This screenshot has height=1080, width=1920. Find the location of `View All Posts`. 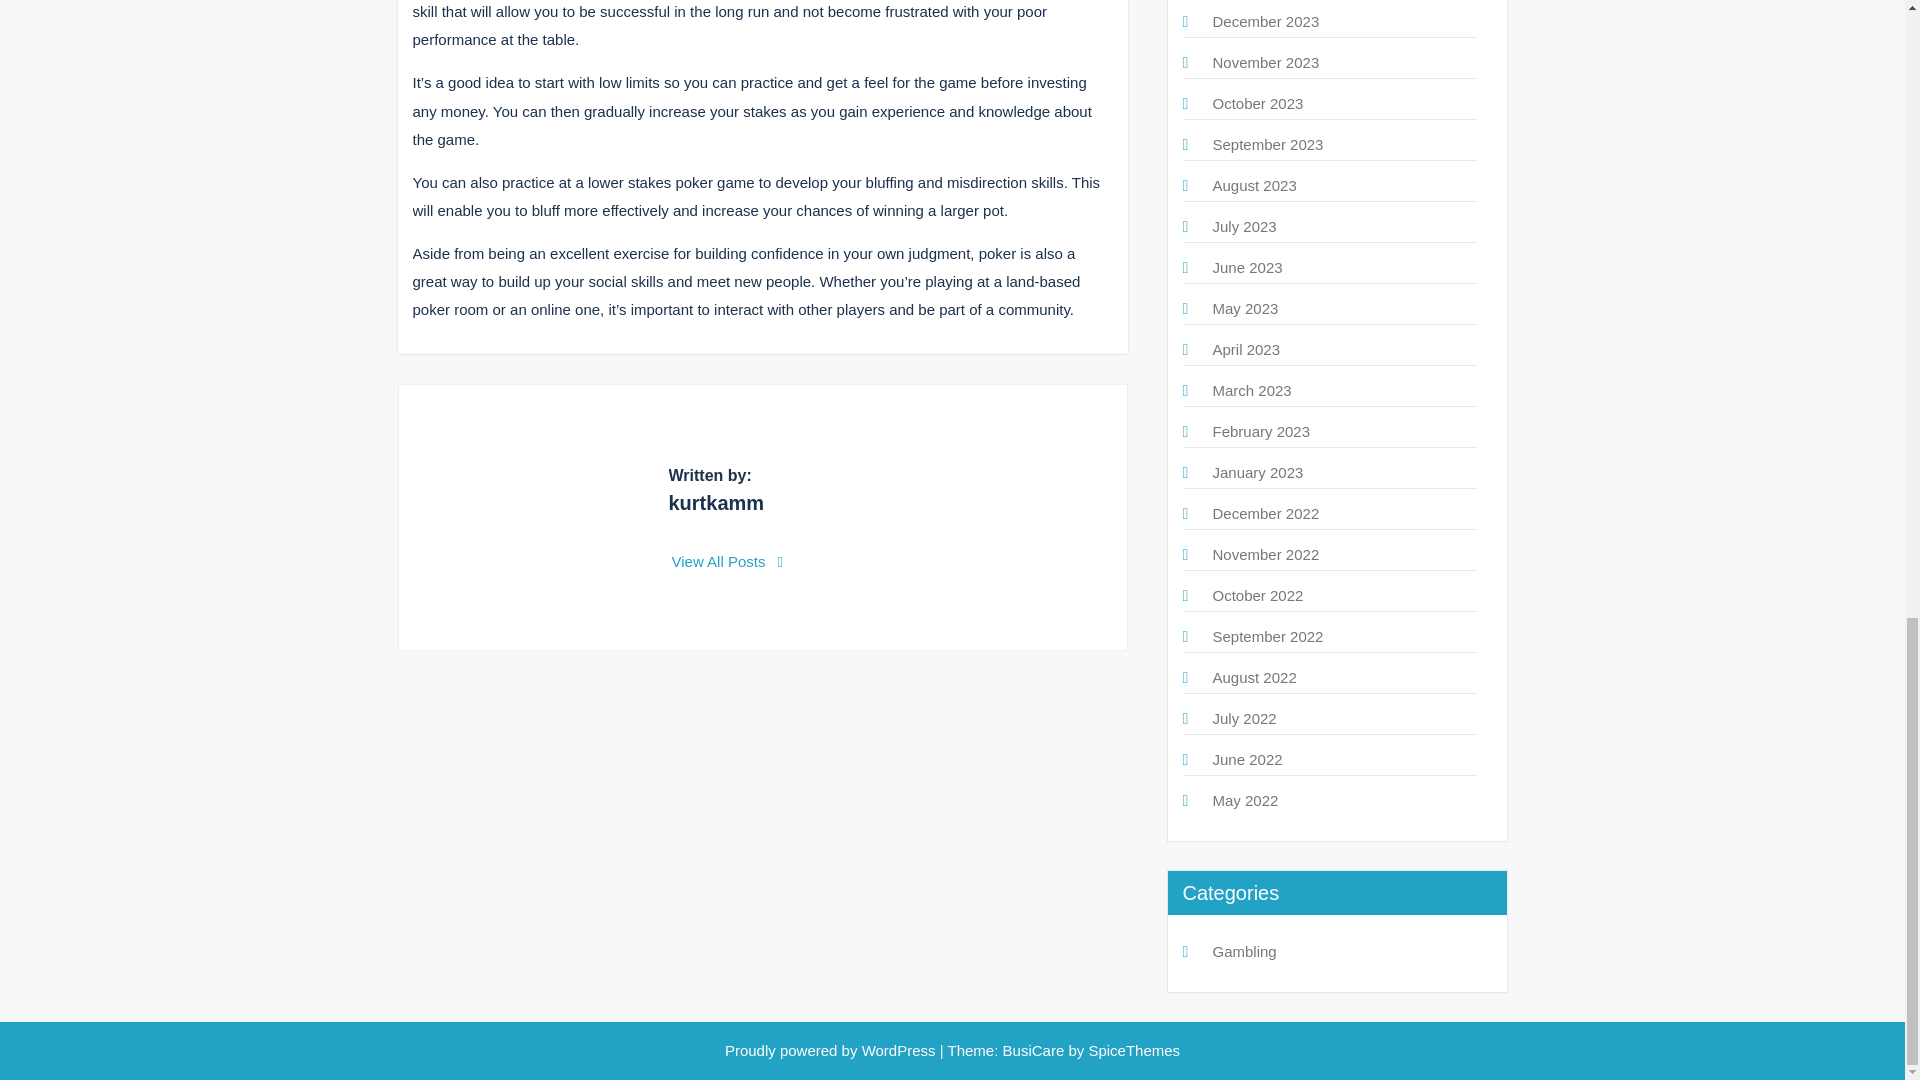

View All Posts is located at coordinates (728, 561).